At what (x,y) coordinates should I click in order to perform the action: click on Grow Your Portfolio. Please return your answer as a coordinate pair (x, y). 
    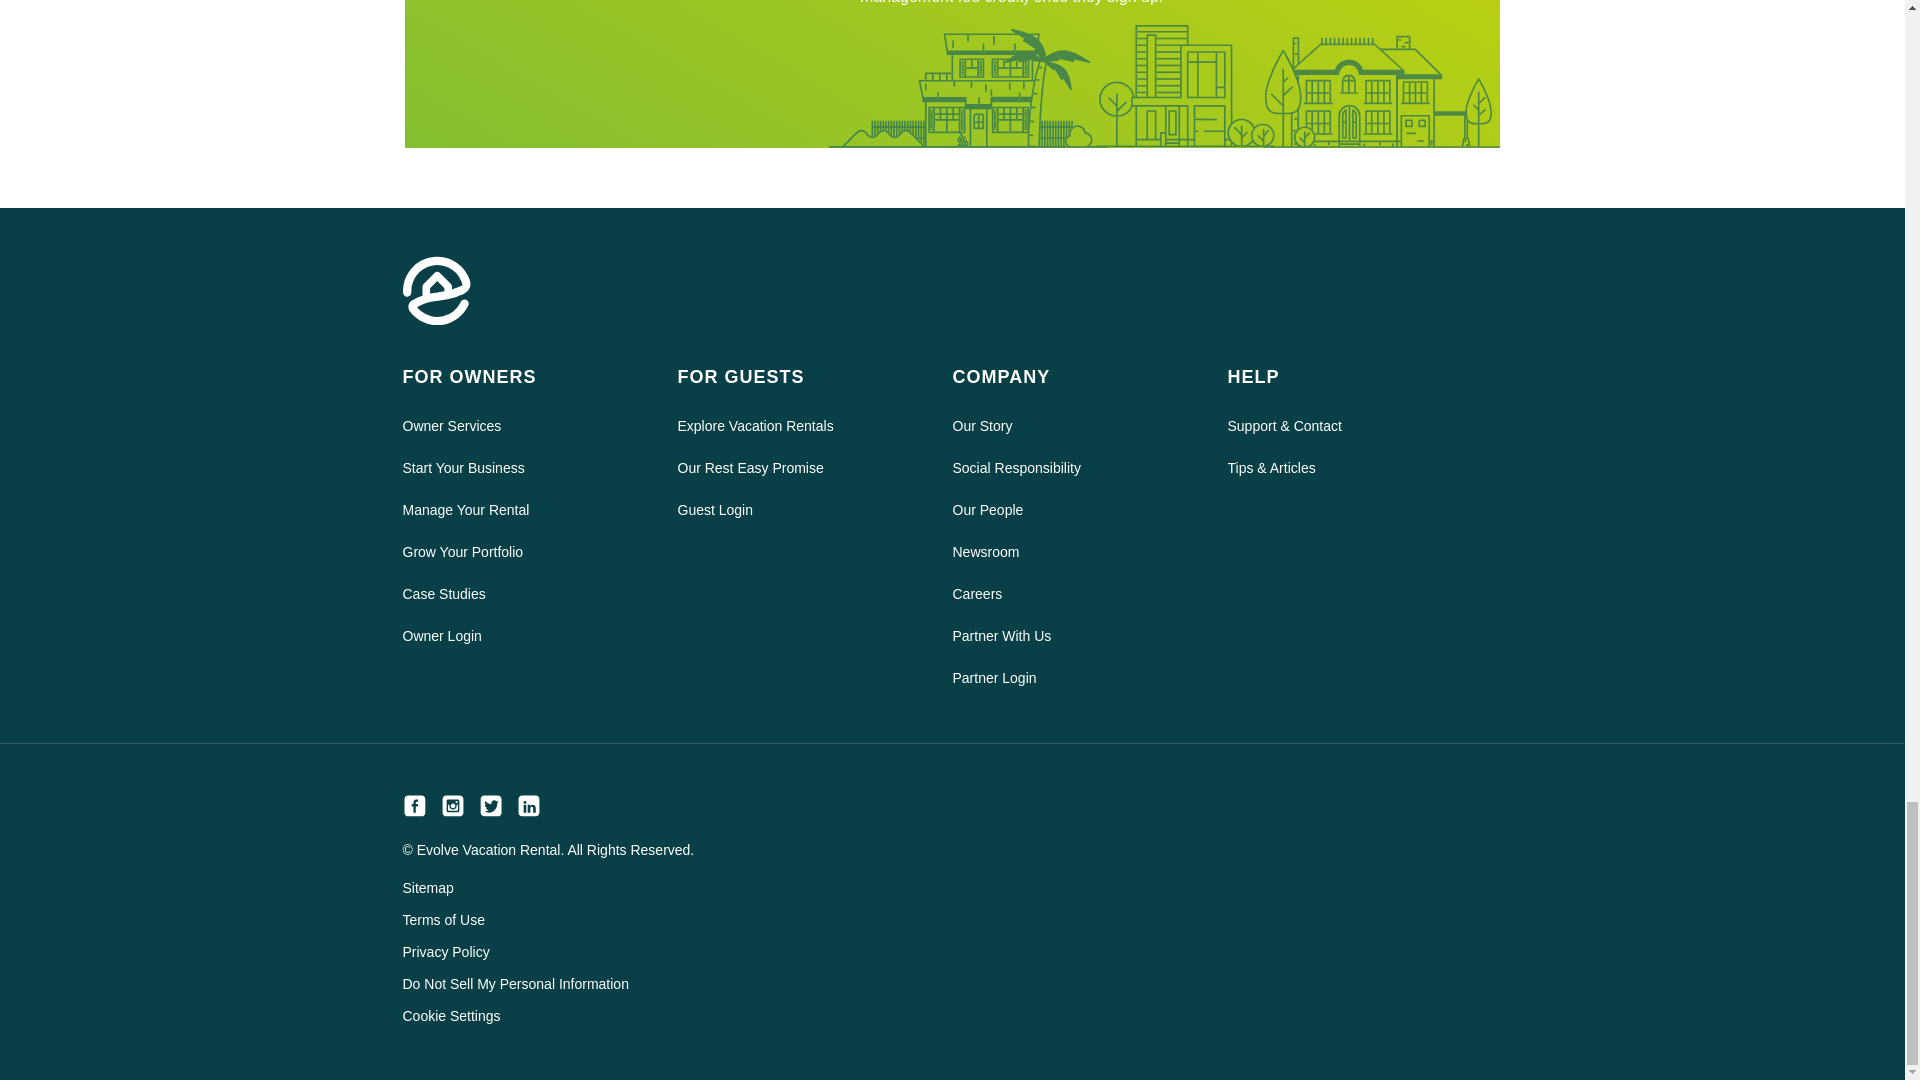
    Looking at the image, I should click on (524, 551).